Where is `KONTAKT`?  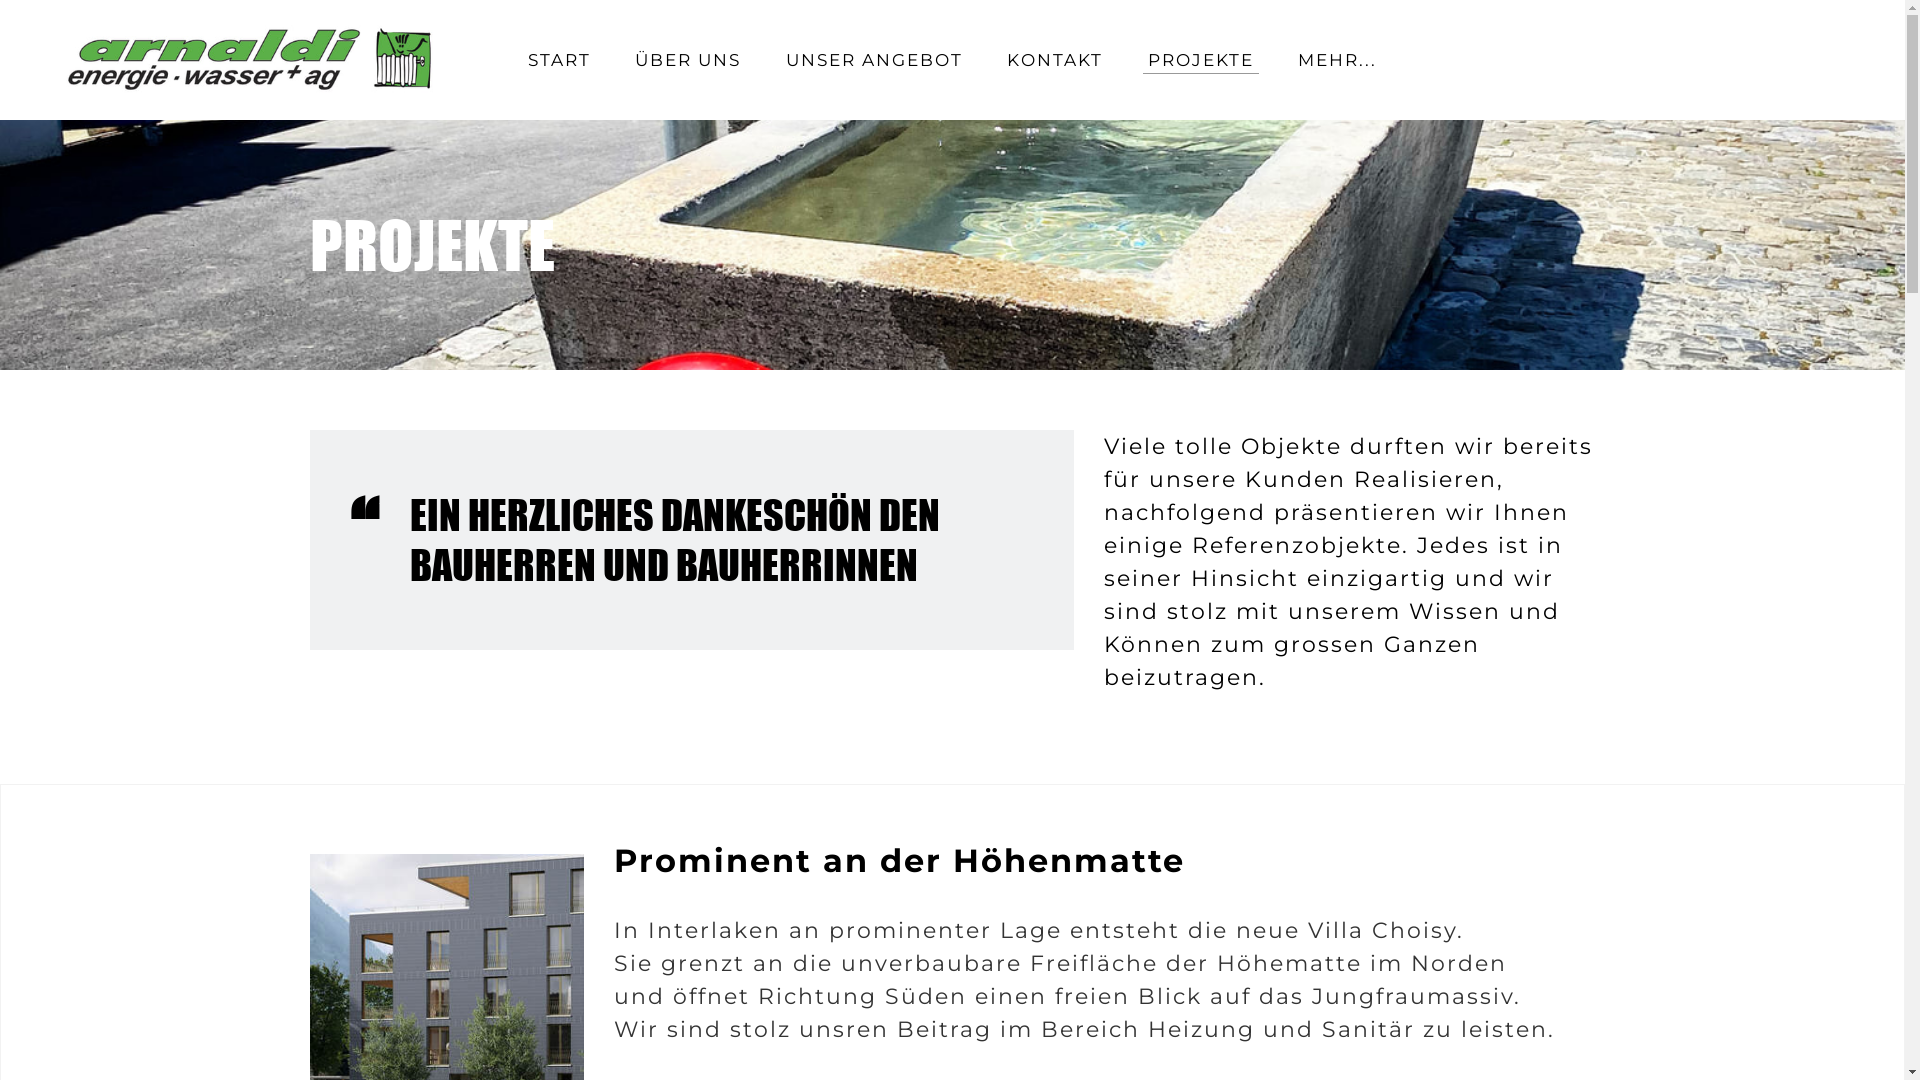
KONTAKT is located at coordinates (1055, 60).